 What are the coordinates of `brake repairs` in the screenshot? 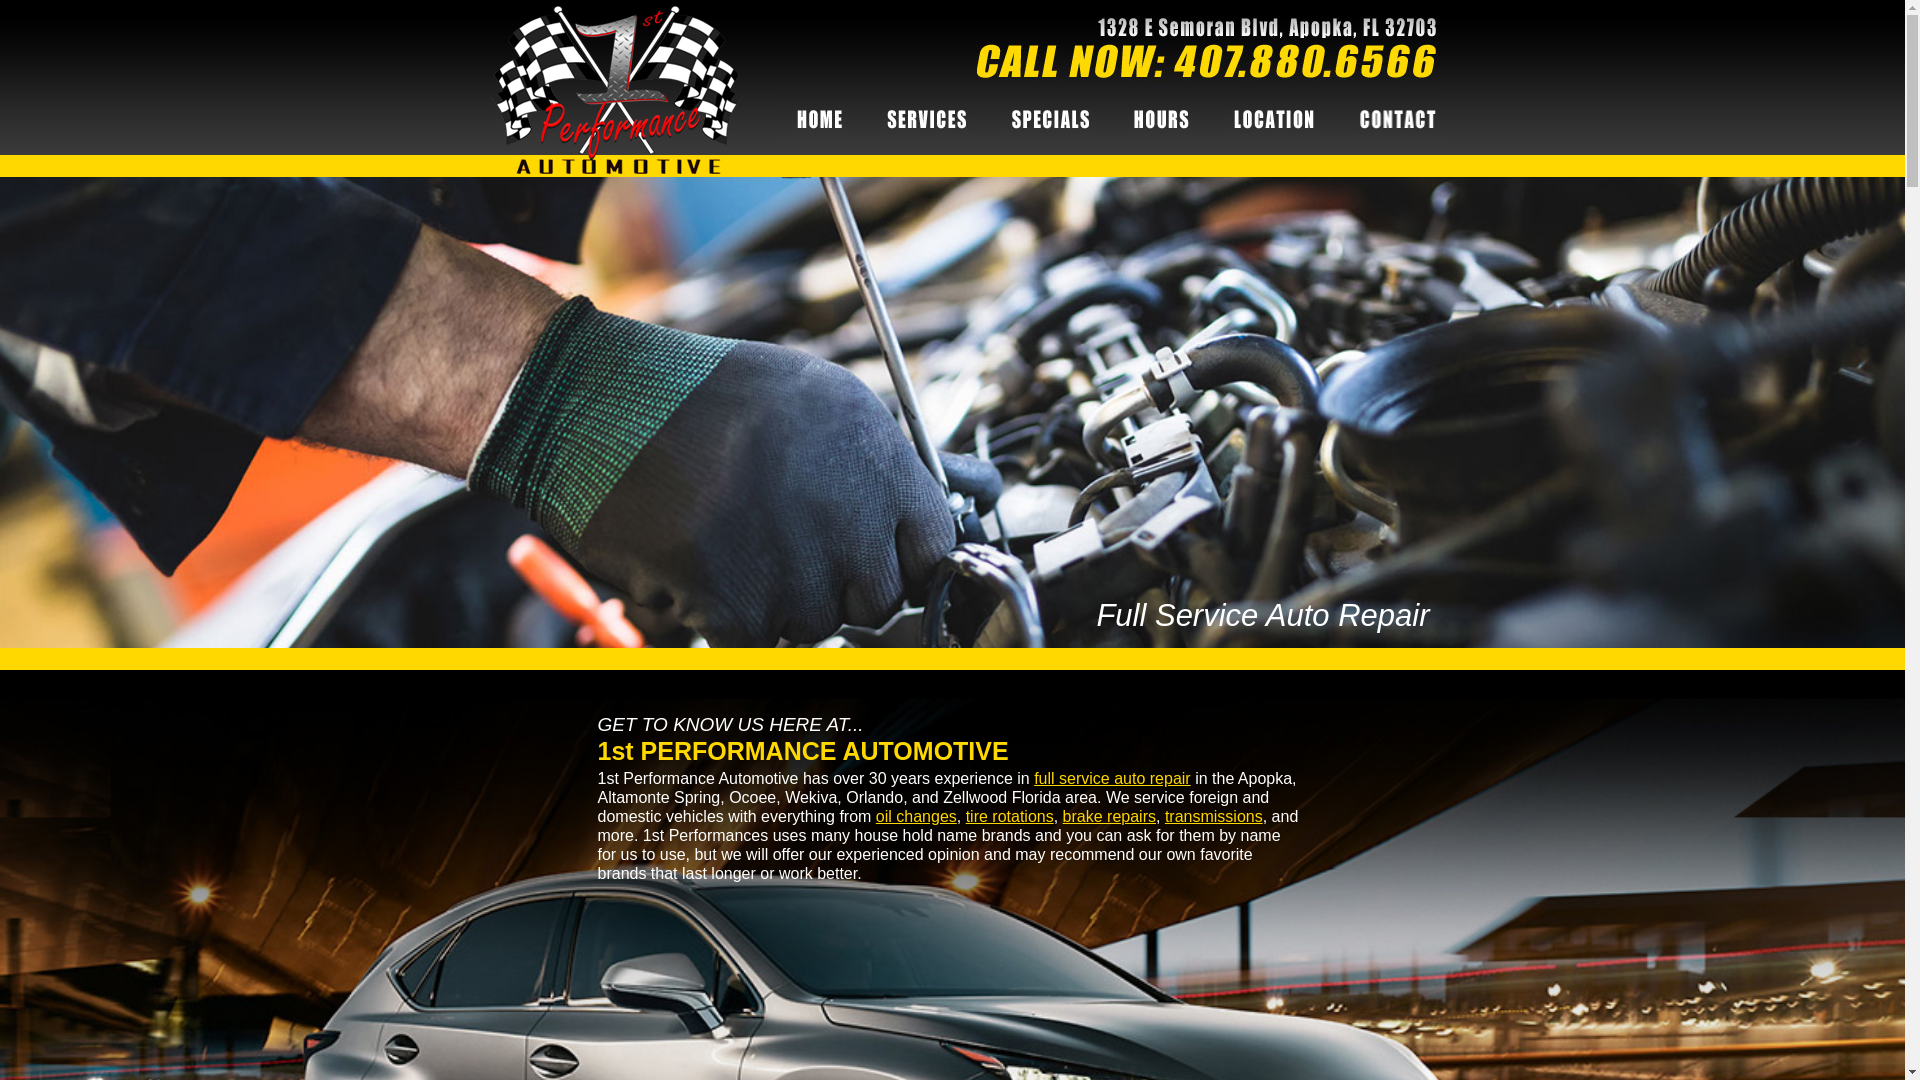 It's located at (1110, 816).